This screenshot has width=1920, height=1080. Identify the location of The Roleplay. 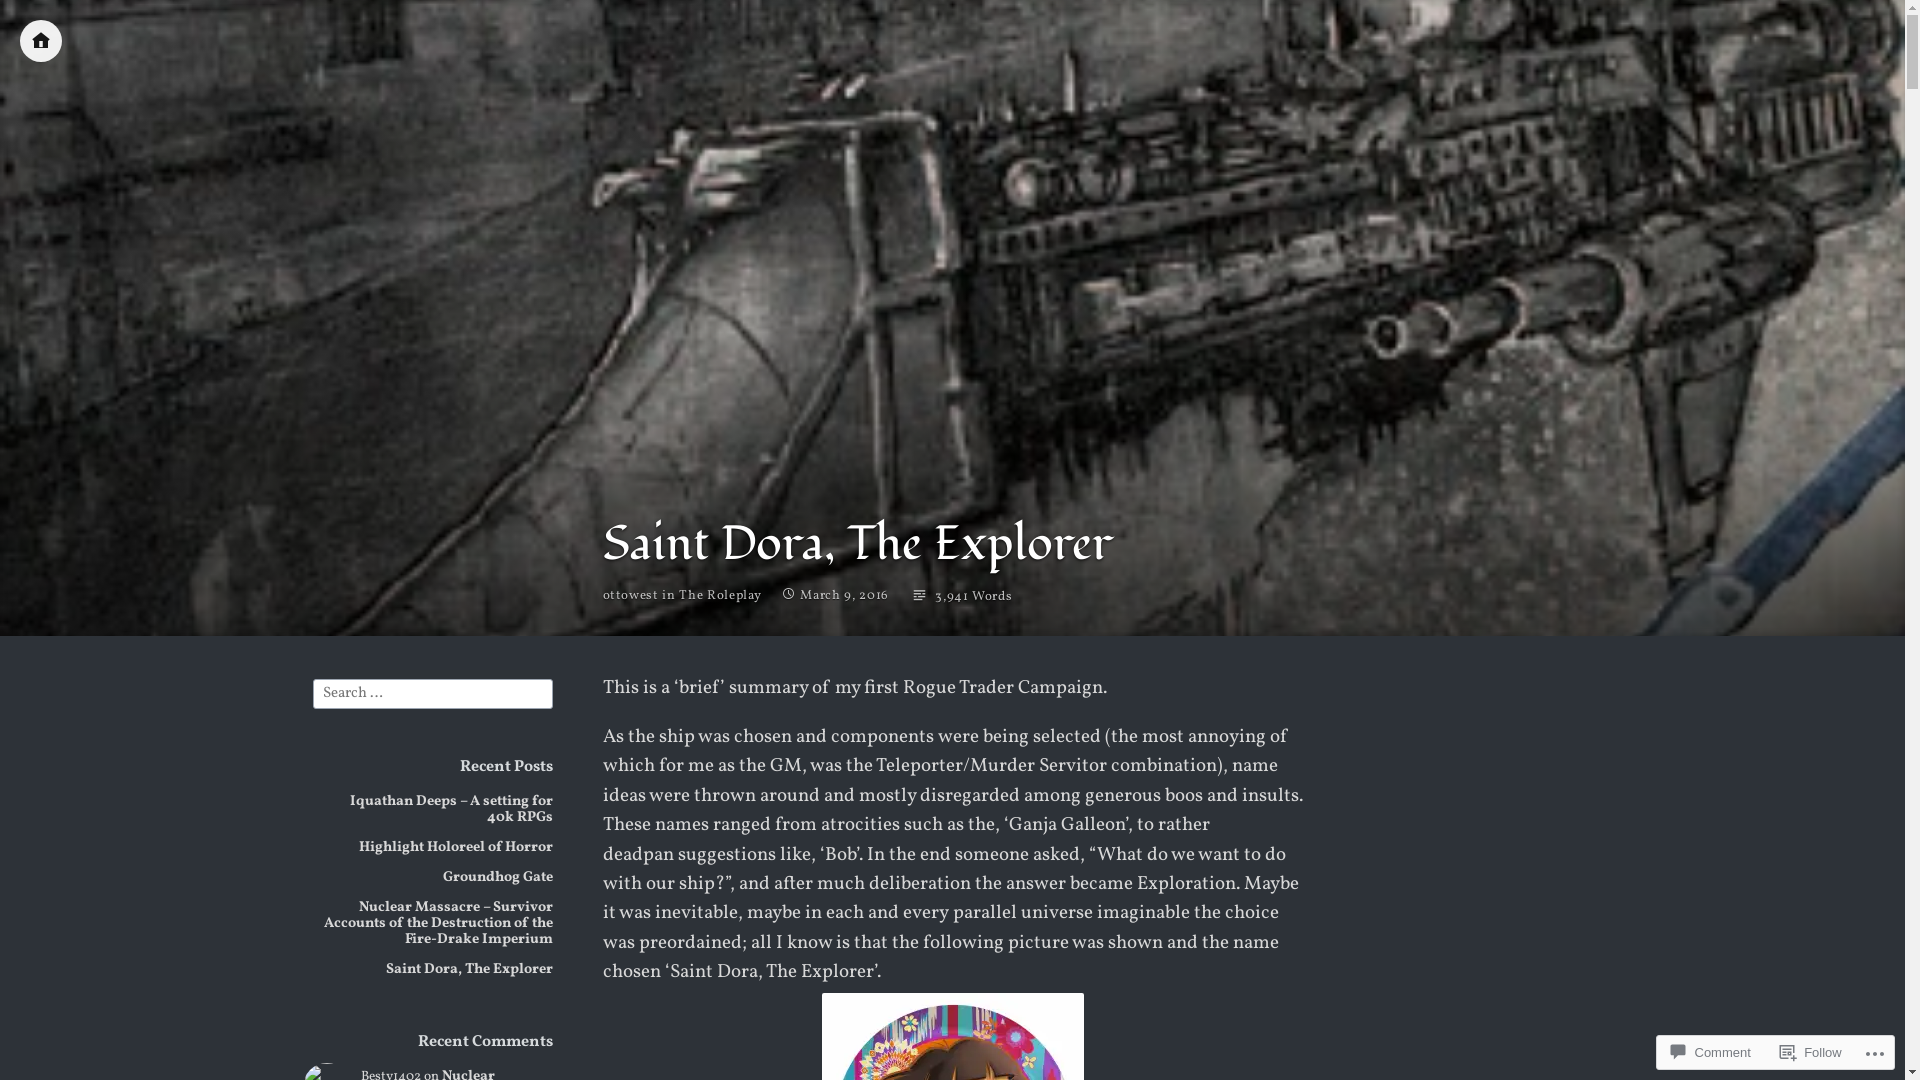
(720, 596).